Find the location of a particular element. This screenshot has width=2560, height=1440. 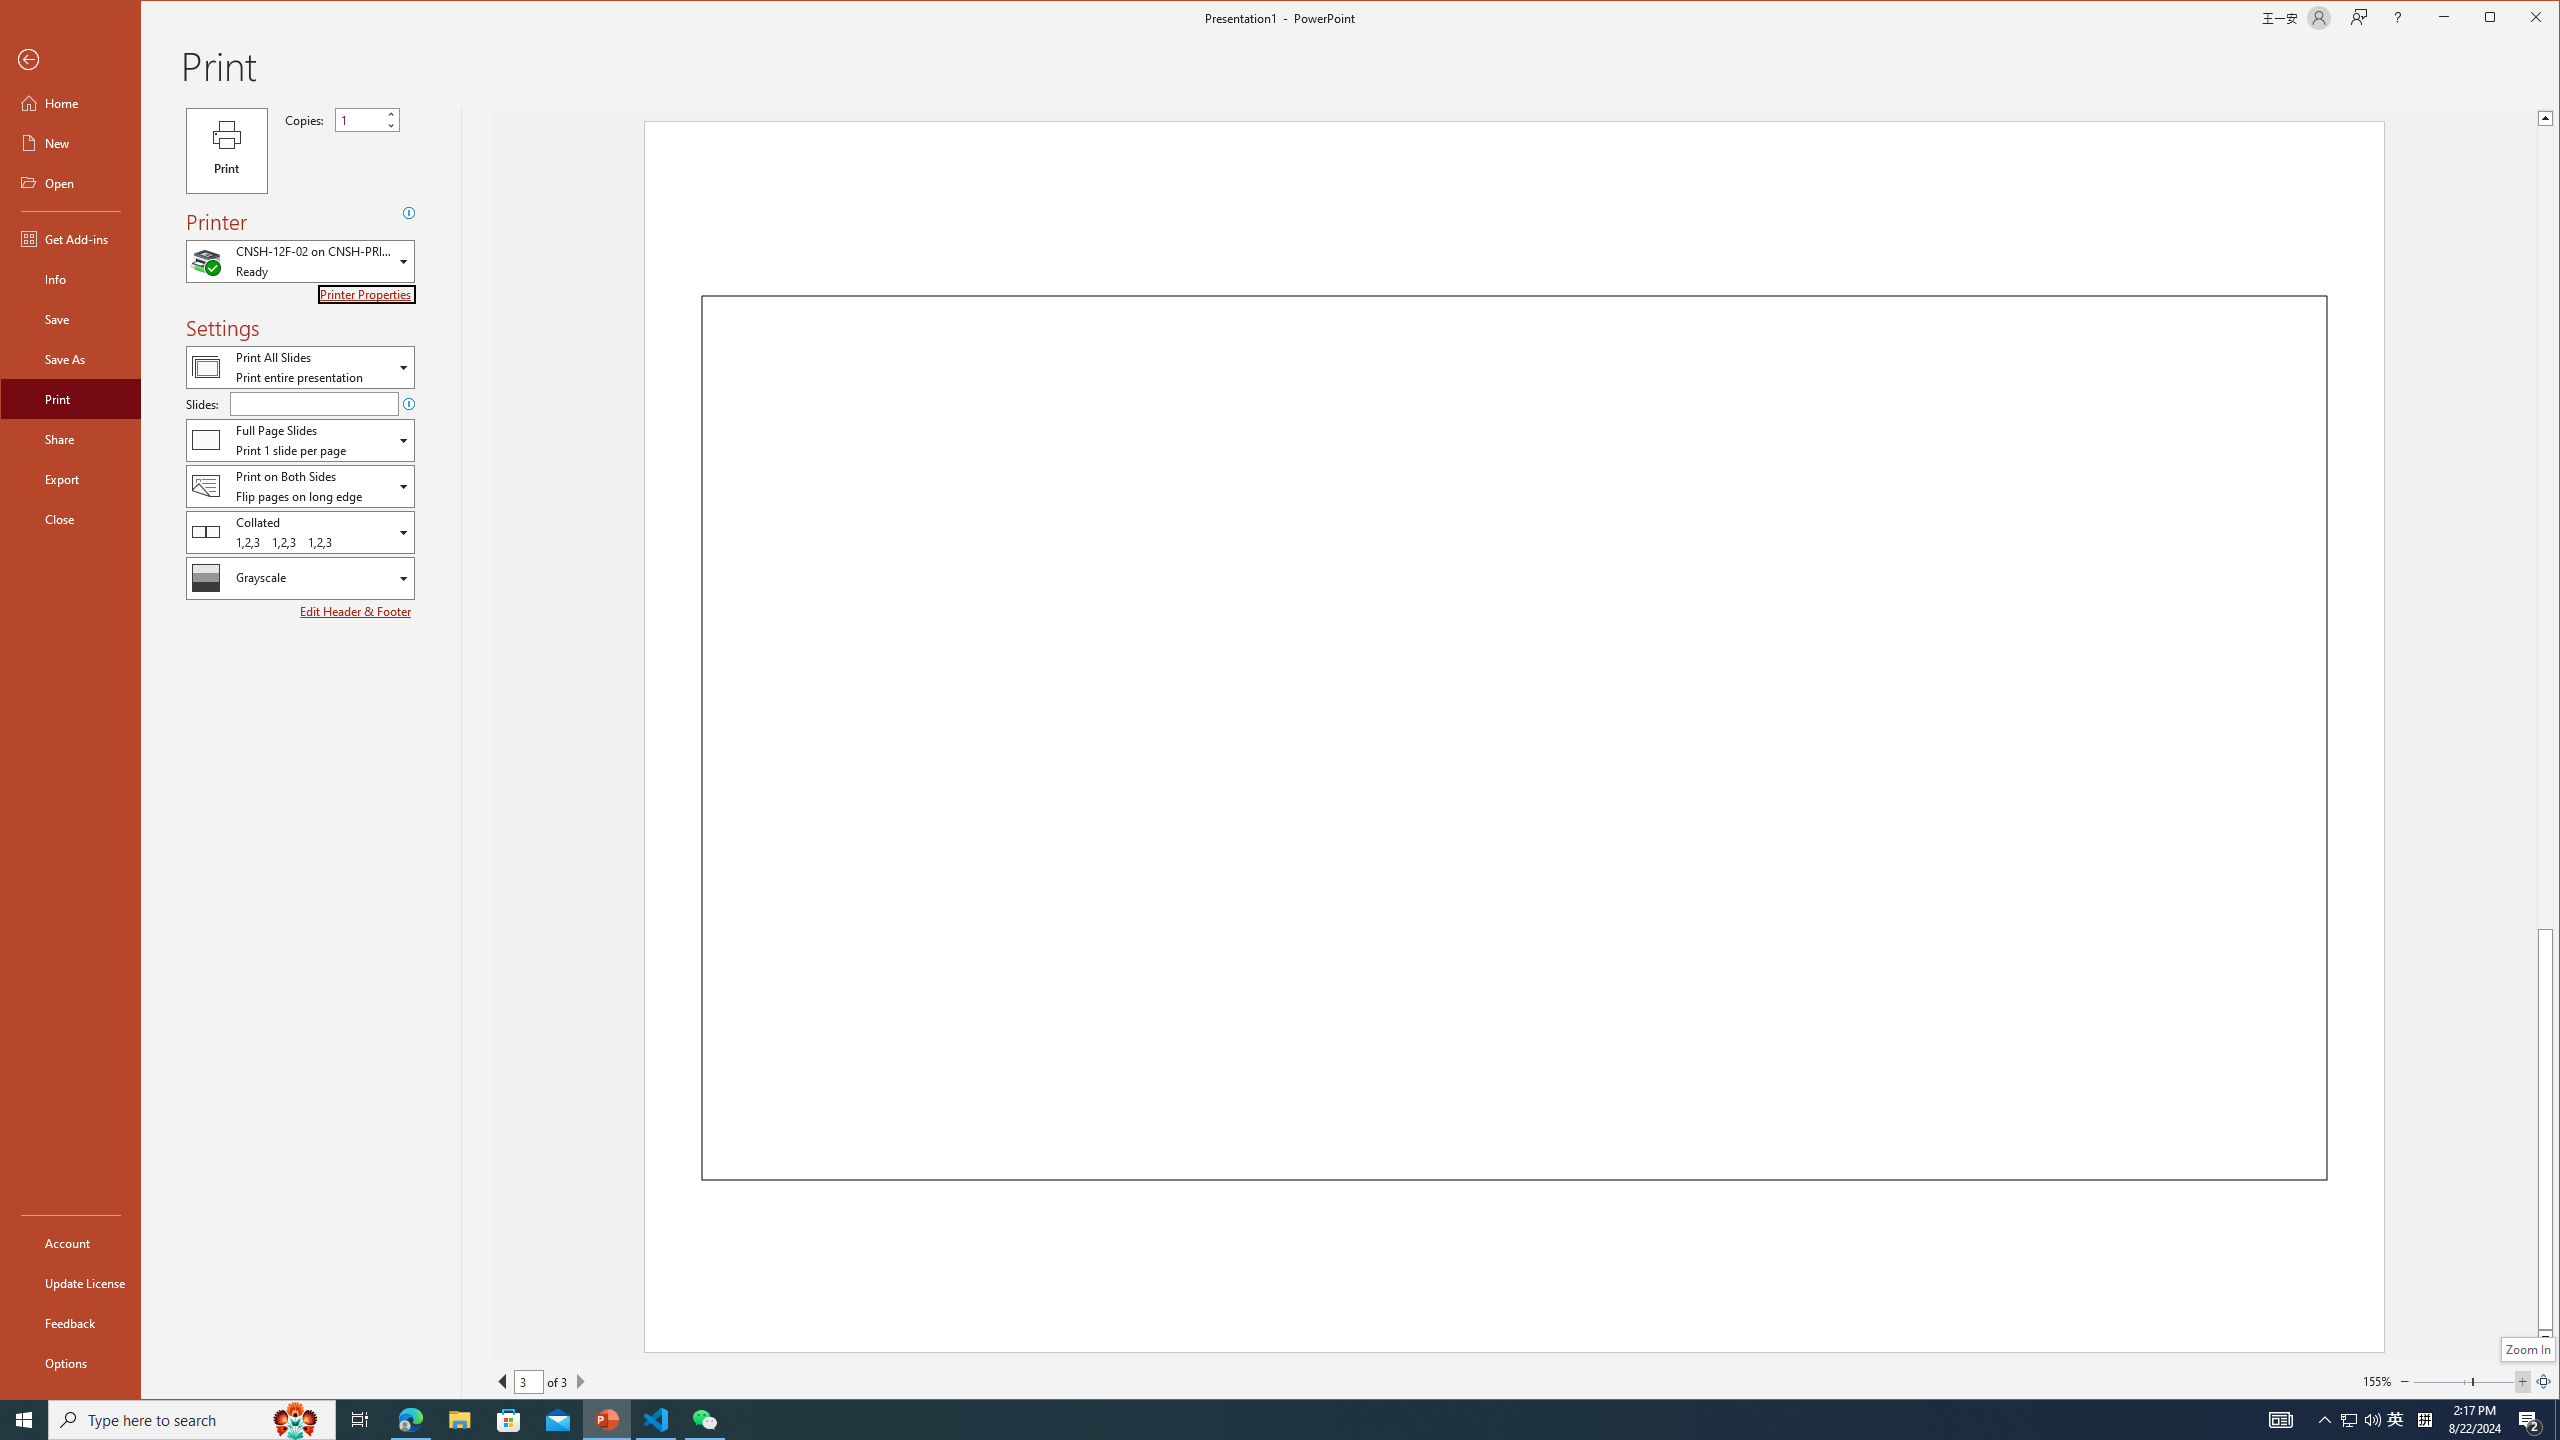

Print What is located at coordinates (2348, 1420).